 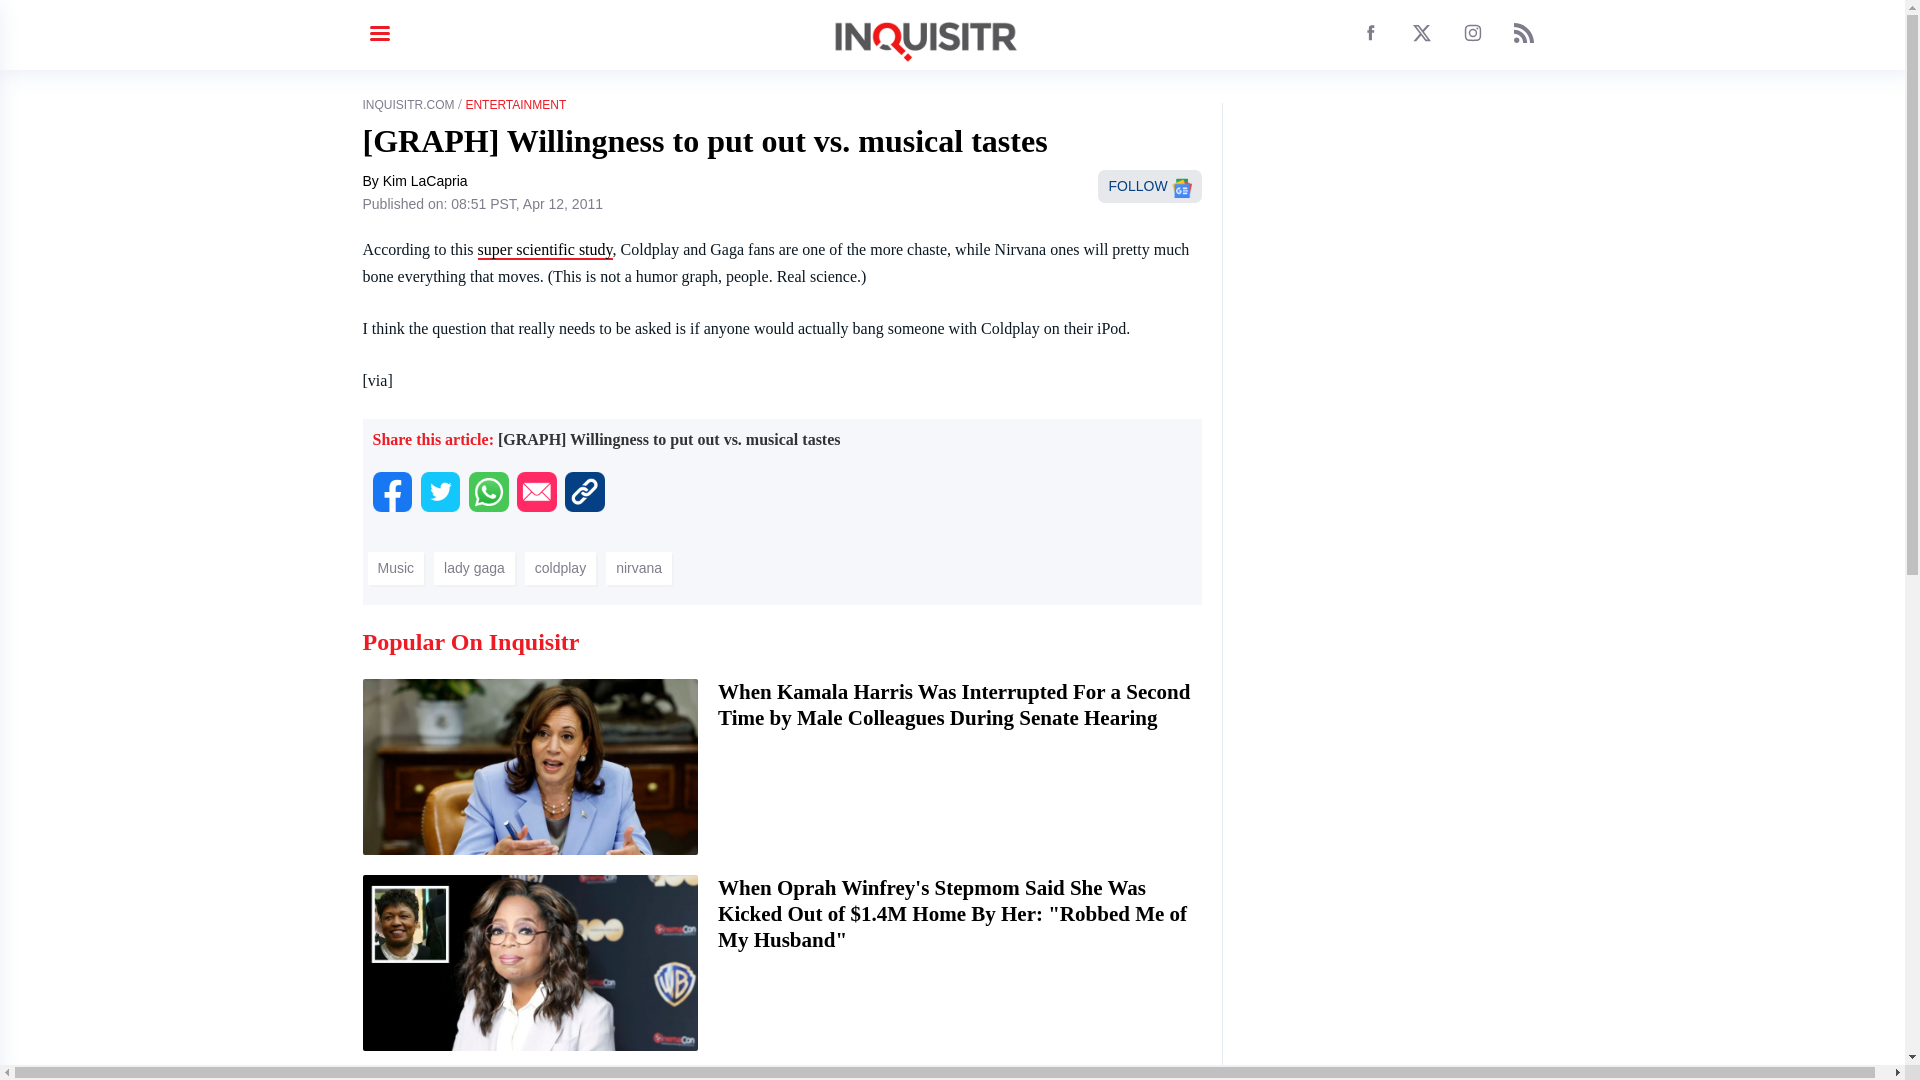 I want to click on ENTERTAINMENT, so click(x=515, y=105).